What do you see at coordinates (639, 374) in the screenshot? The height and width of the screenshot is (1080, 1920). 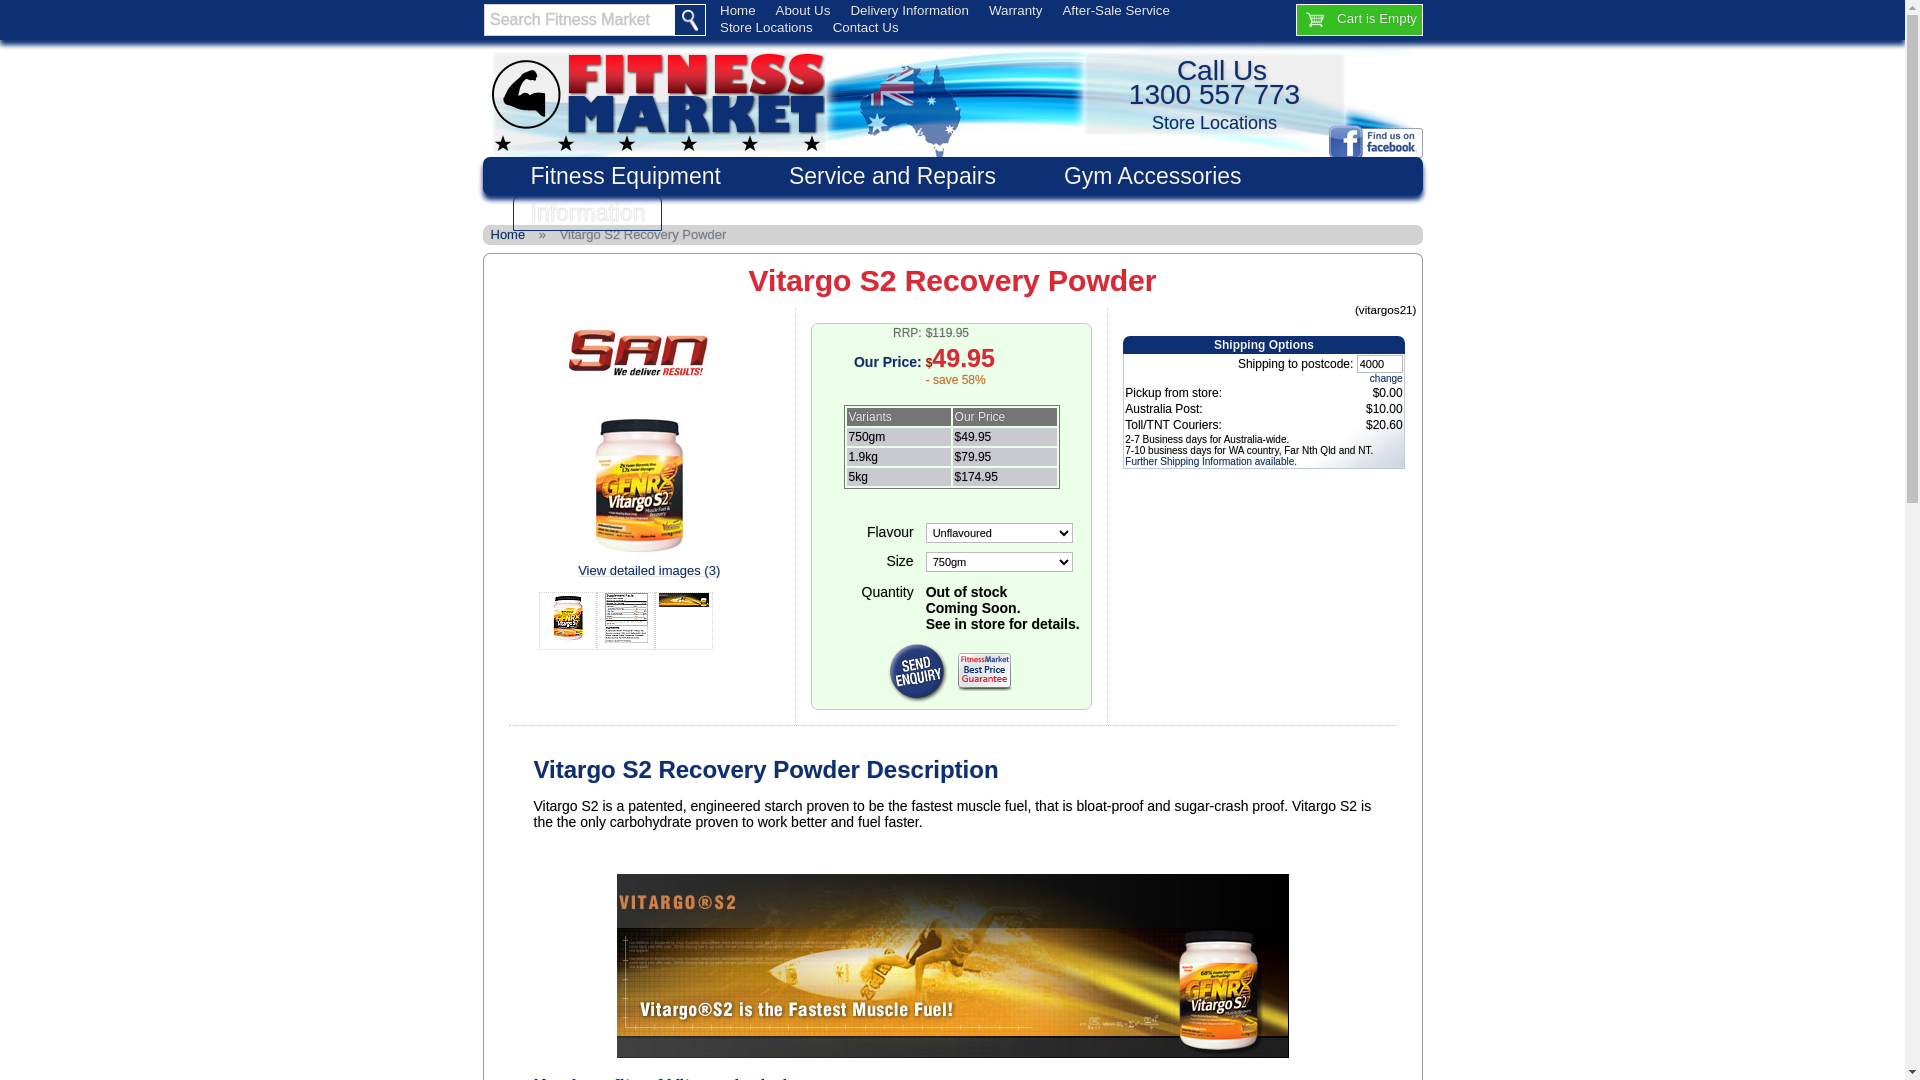 I see `San Supplements` at bounding box center [639, 374].